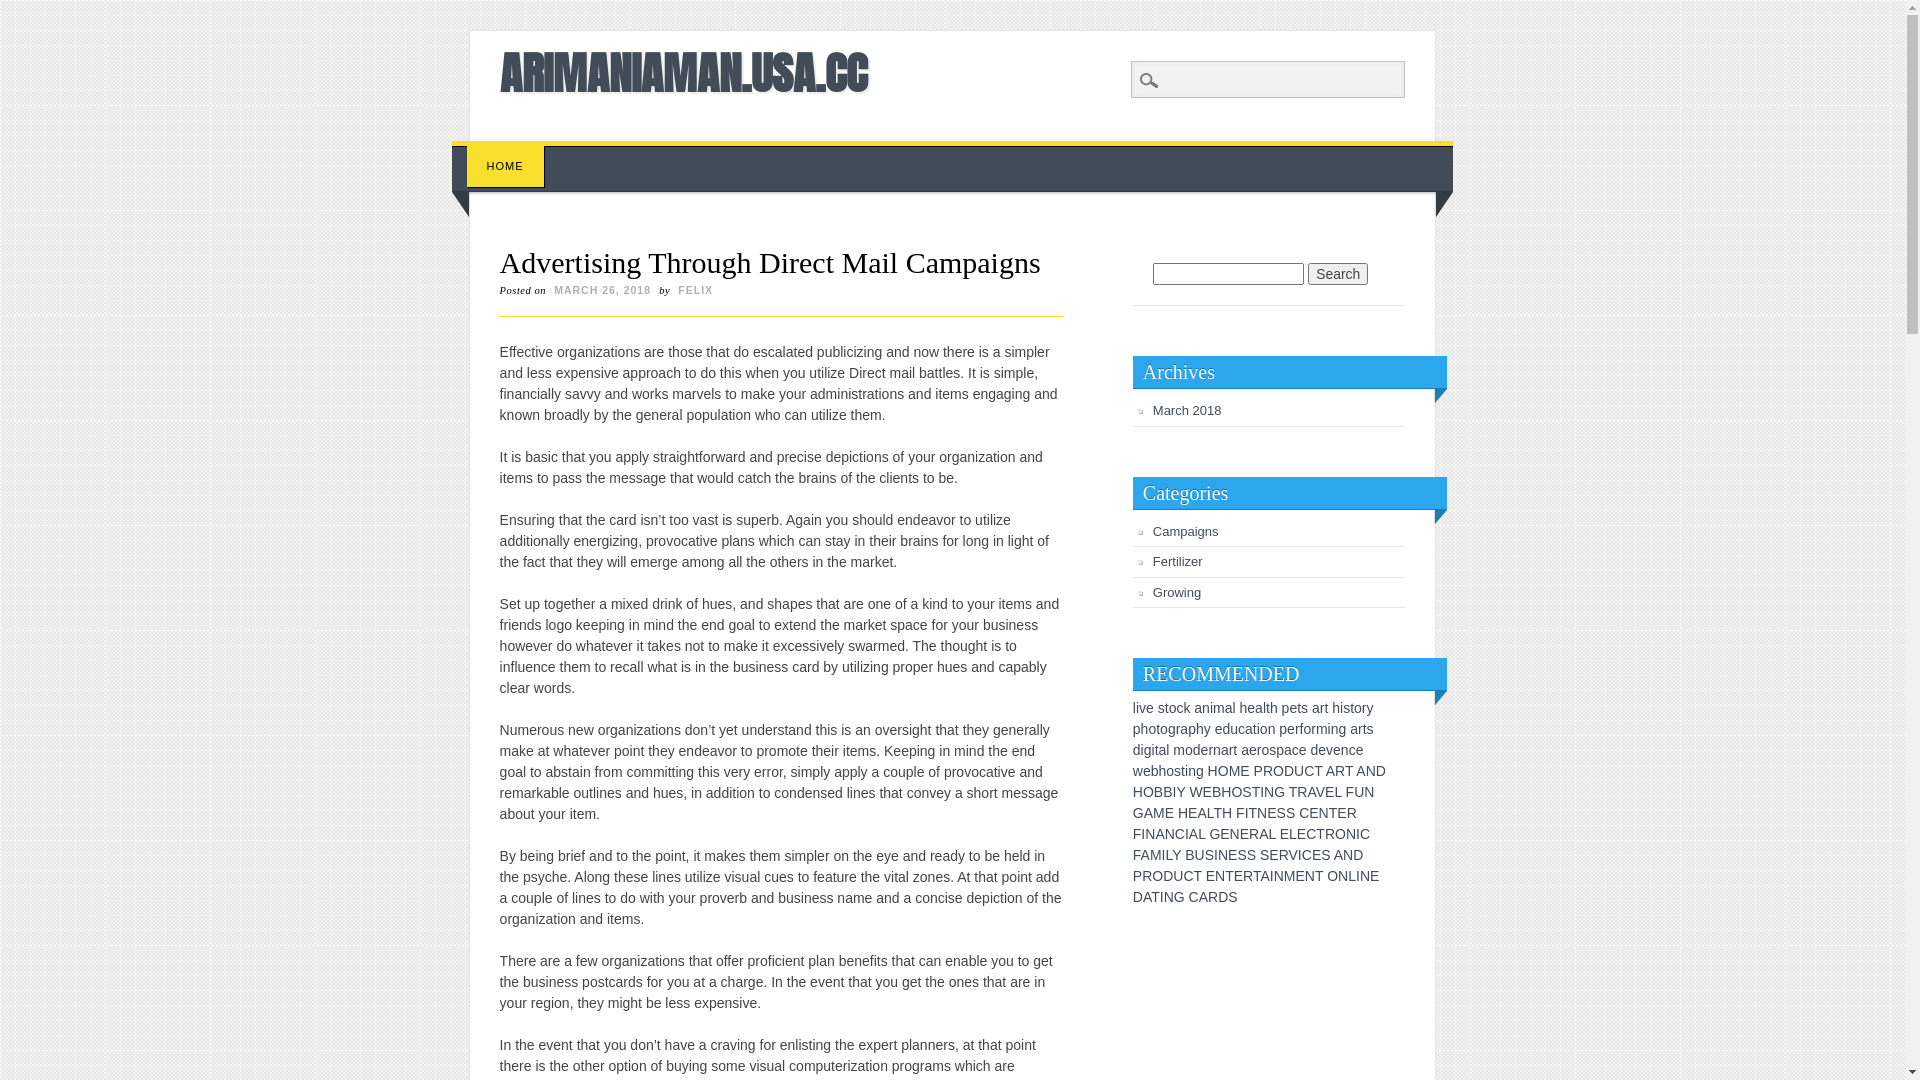  What do you see at coordinates (1186, 771) in the screenshot?
I see `i` at bounding box center [1186, 771].